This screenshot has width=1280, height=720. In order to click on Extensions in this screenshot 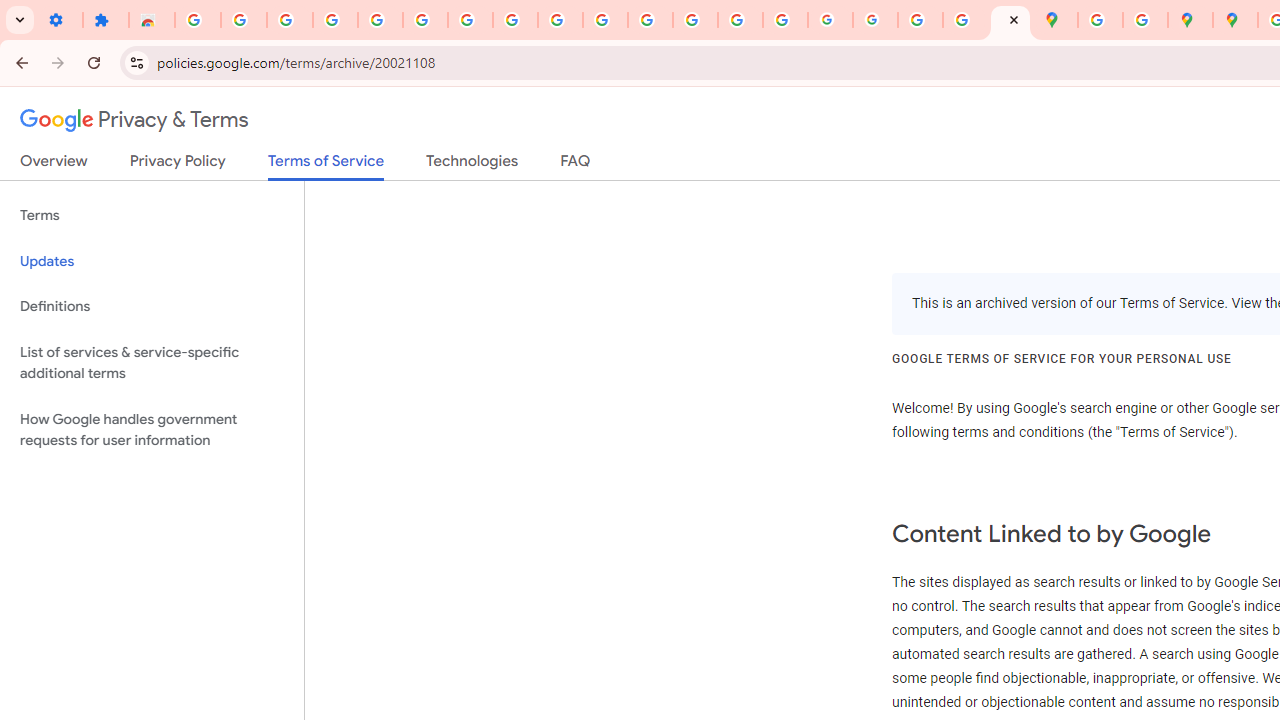, I will do `click(106, 20)`.